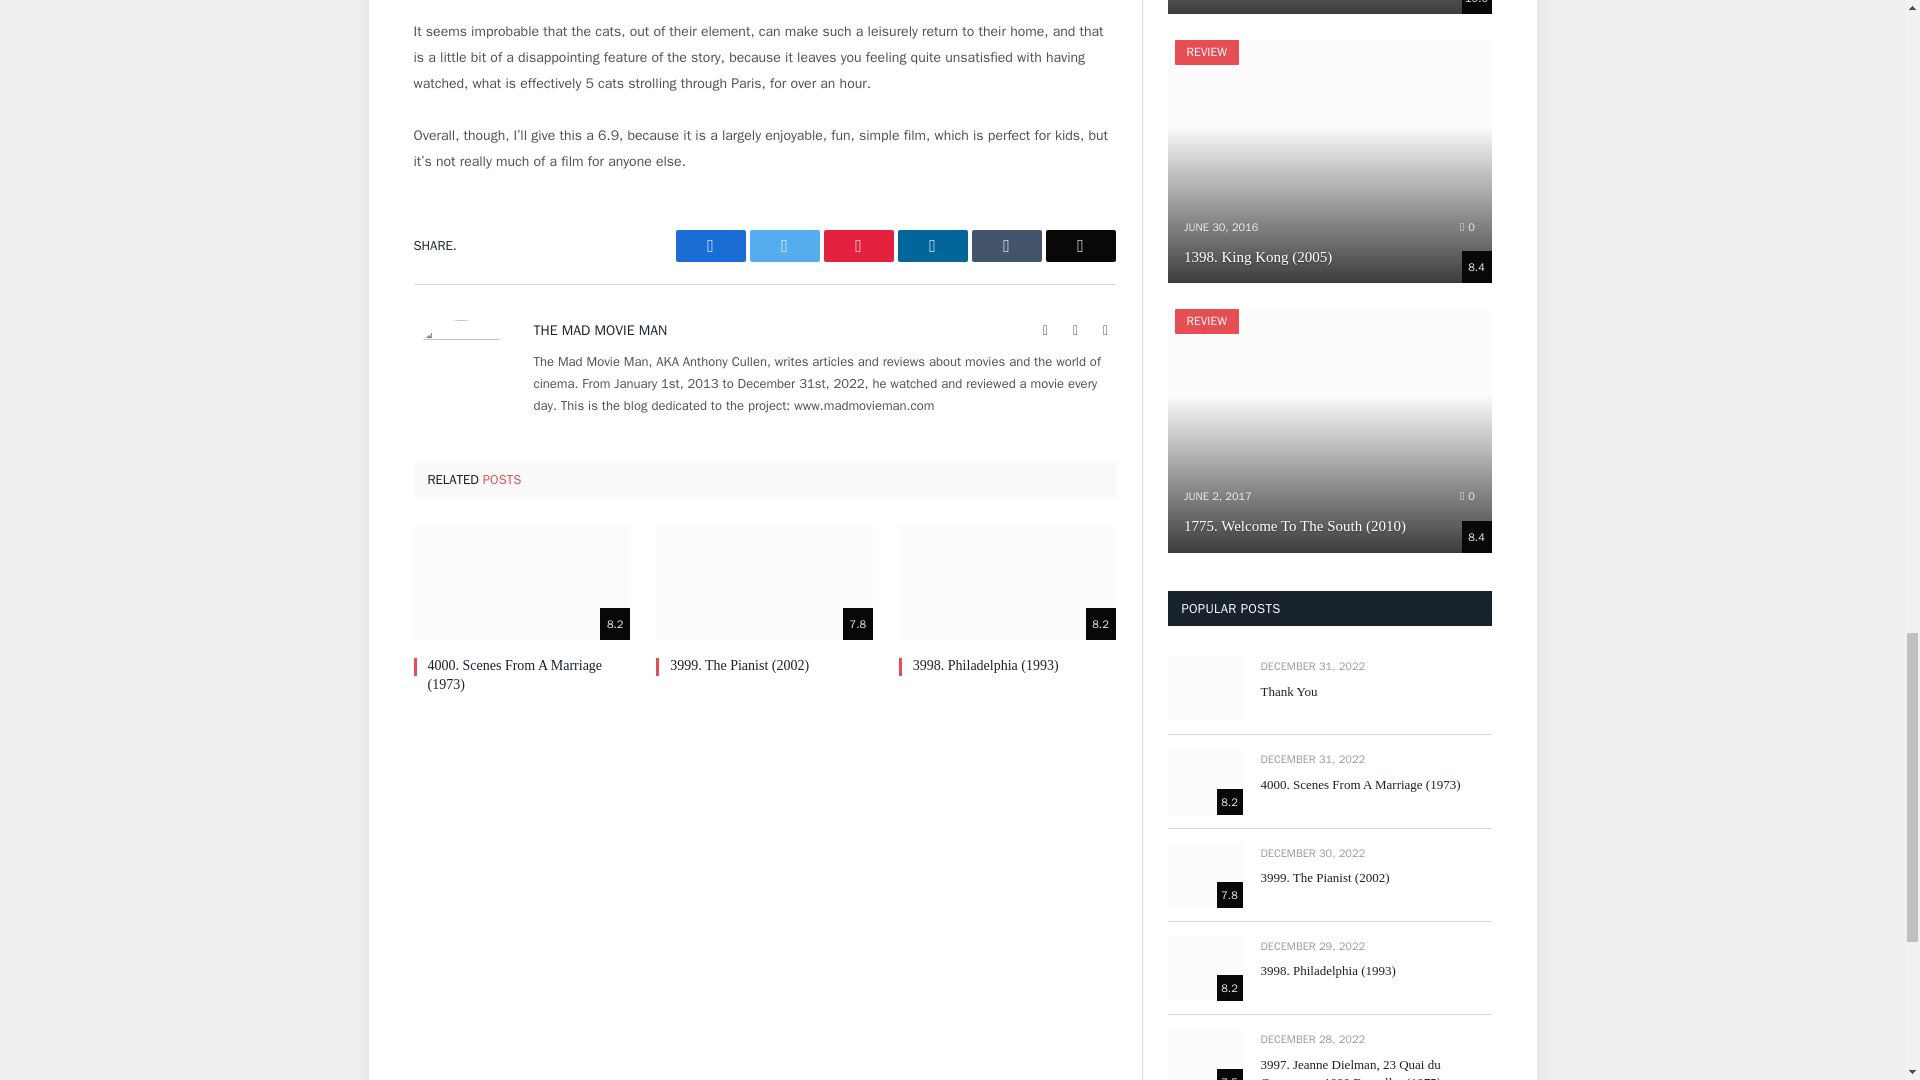 The width and height of the screenshot is (1920, 1080). What do you see at coordinates (1006, 246) in the screenshot?
I see `Share on Tumblr` at bounding box center [1006, 246].